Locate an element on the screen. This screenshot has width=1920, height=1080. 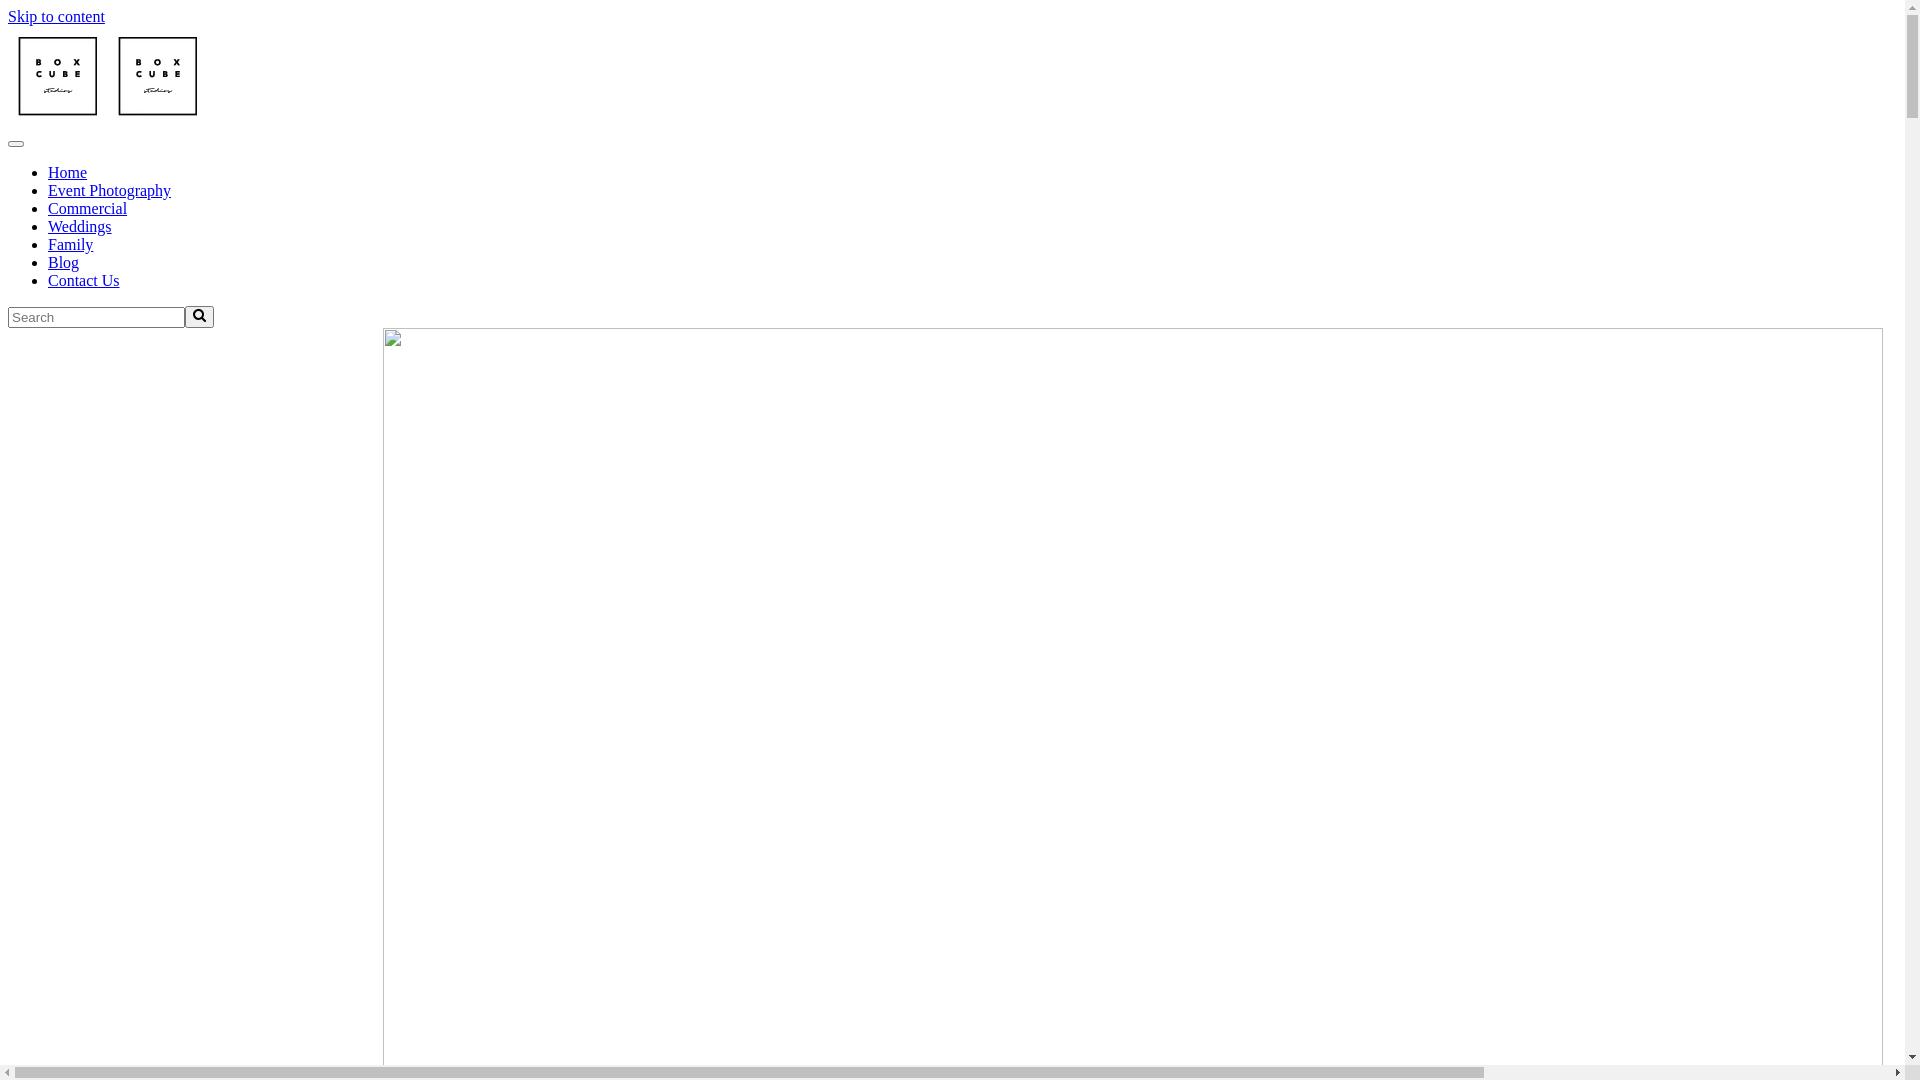
Event Photography is located at coordinates (110, 190).